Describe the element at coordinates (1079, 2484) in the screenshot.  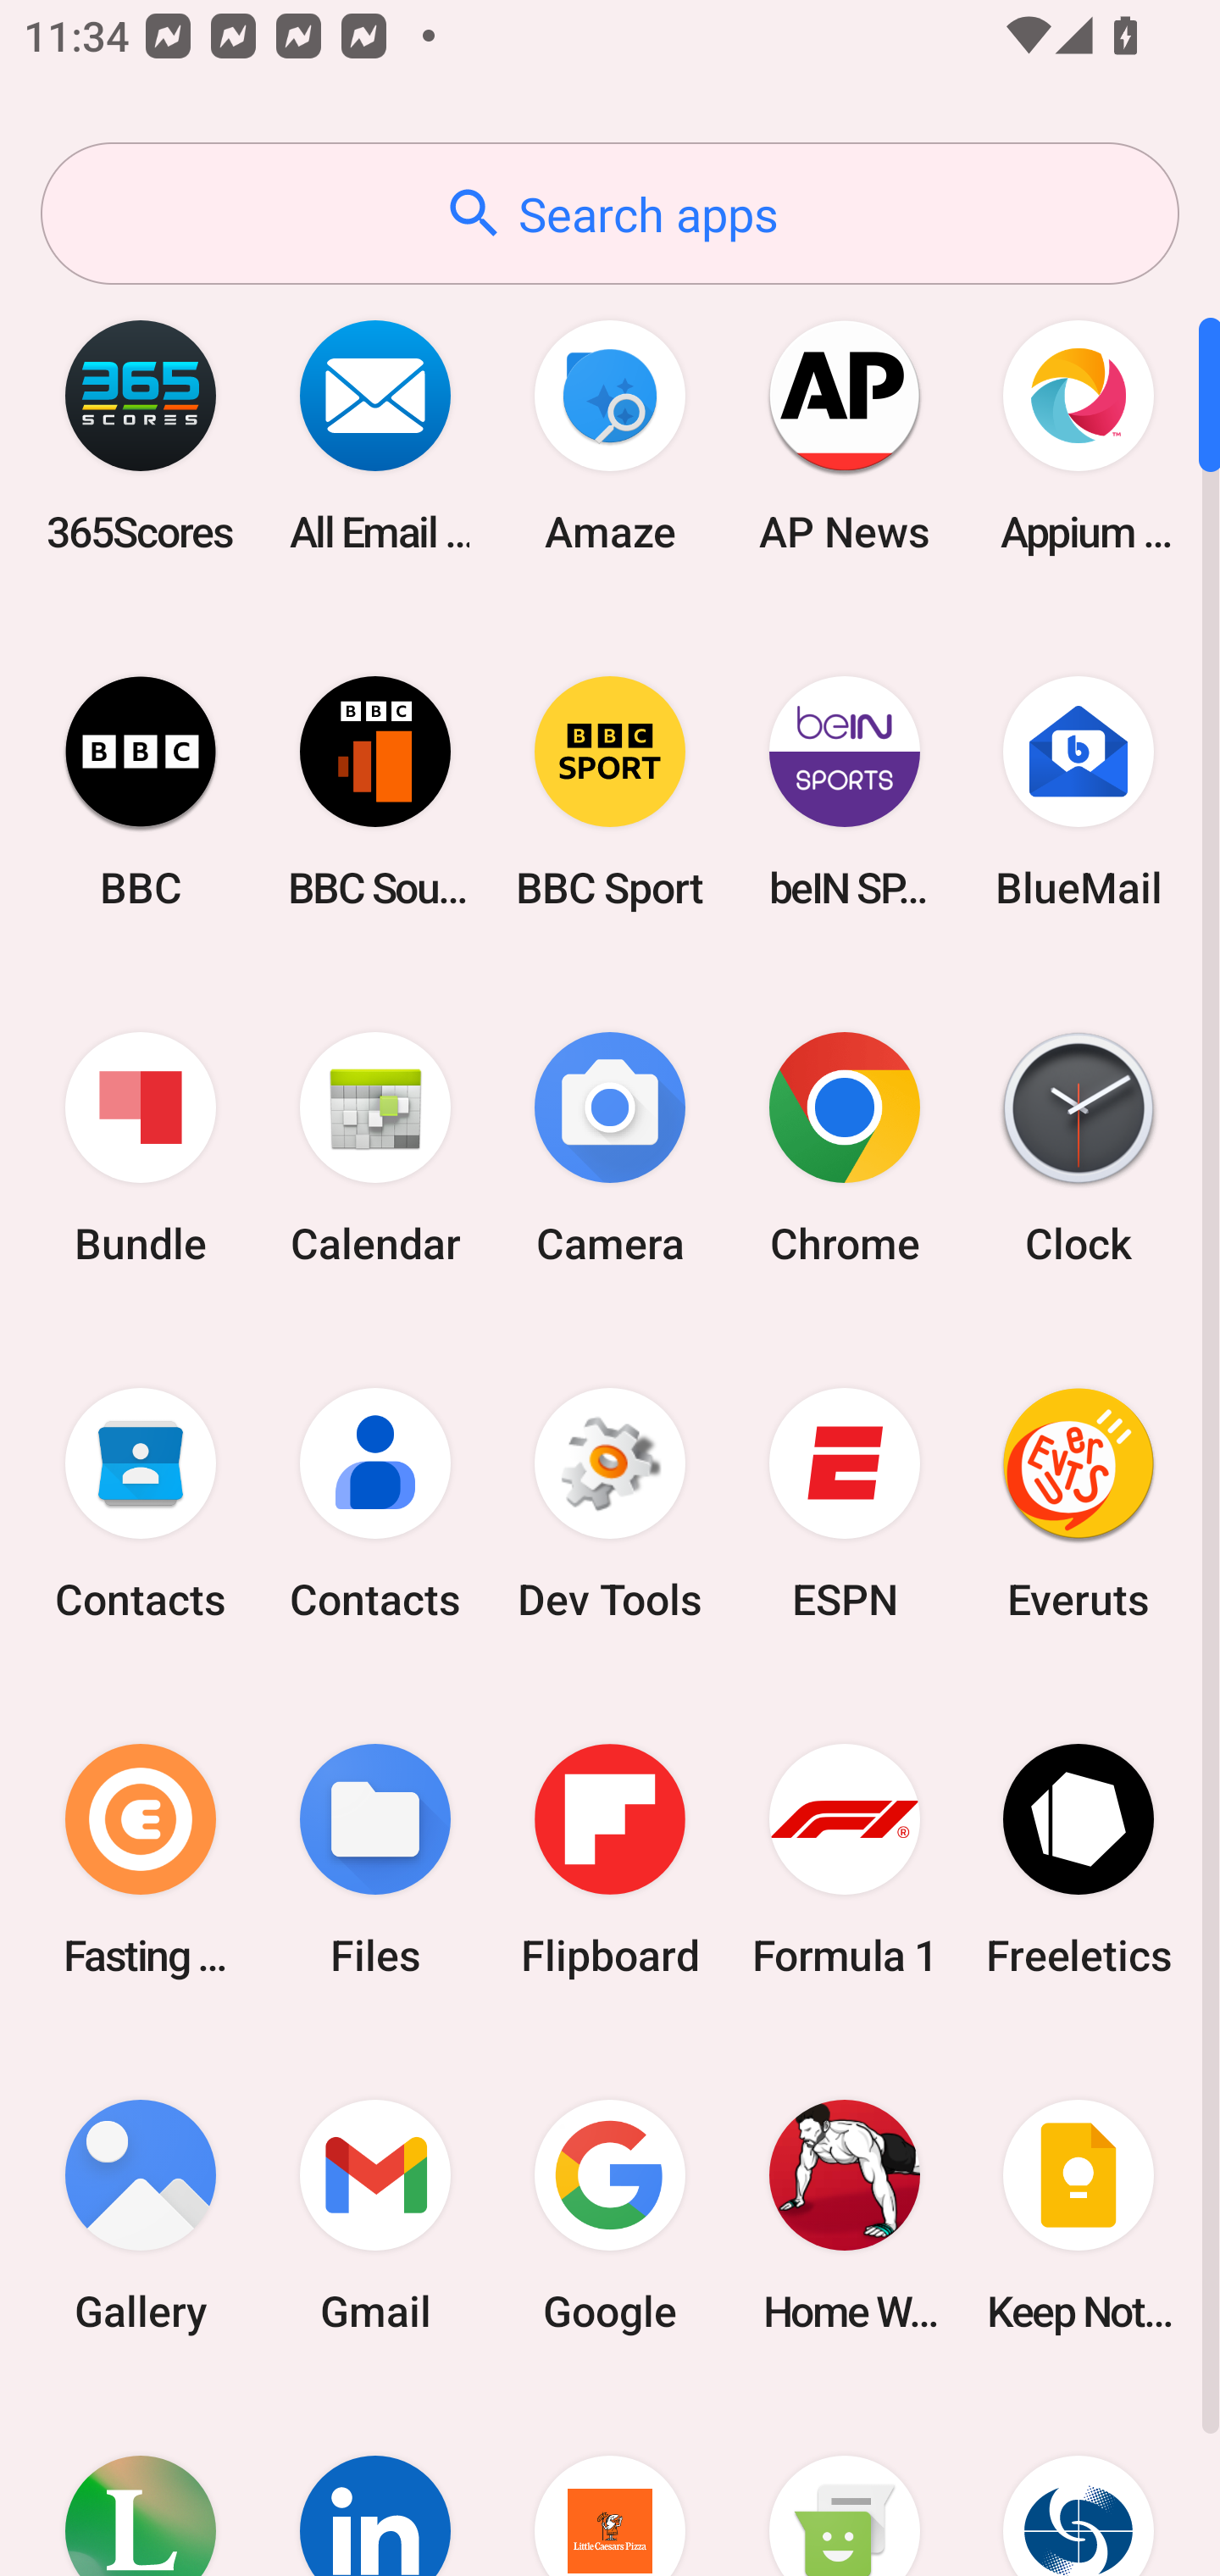
I see `MyObservatory` at that location.